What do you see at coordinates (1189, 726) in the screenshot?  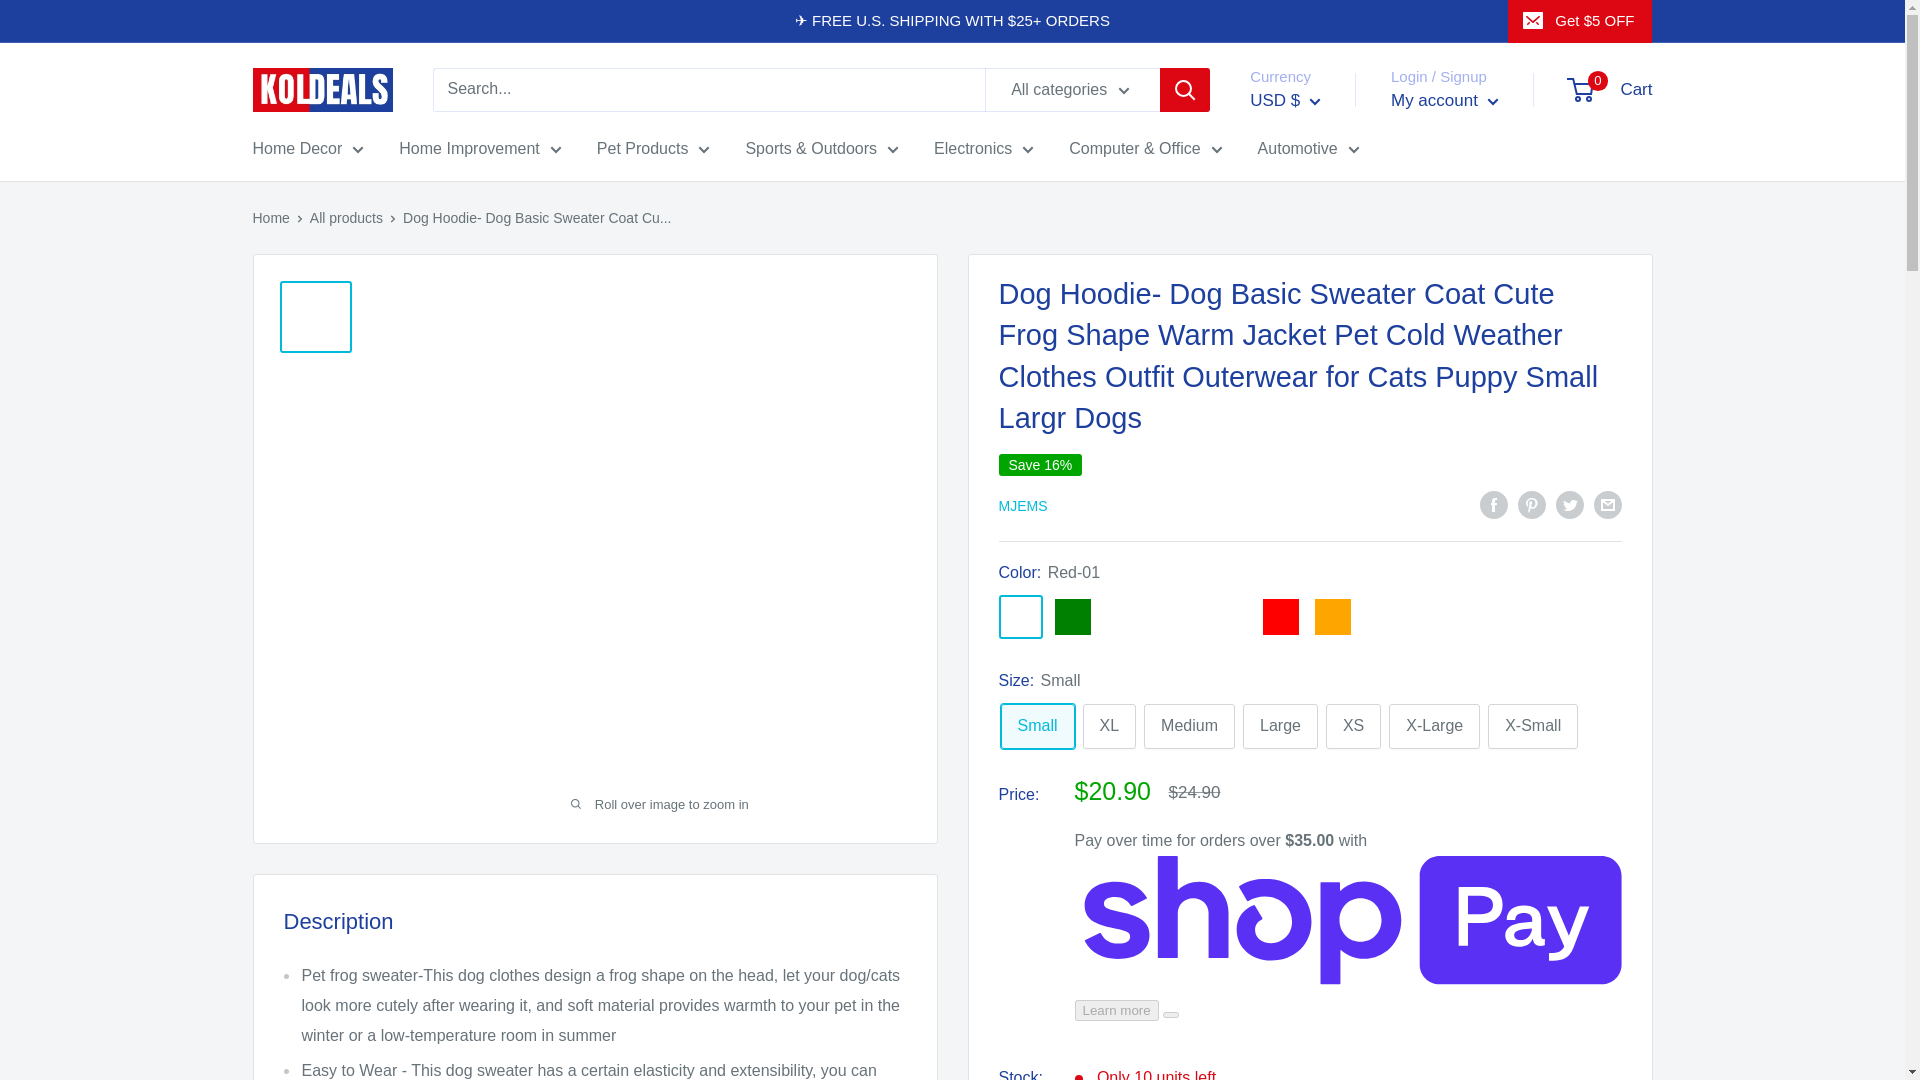 I see `Medium` at bounding box center [1189, 726].